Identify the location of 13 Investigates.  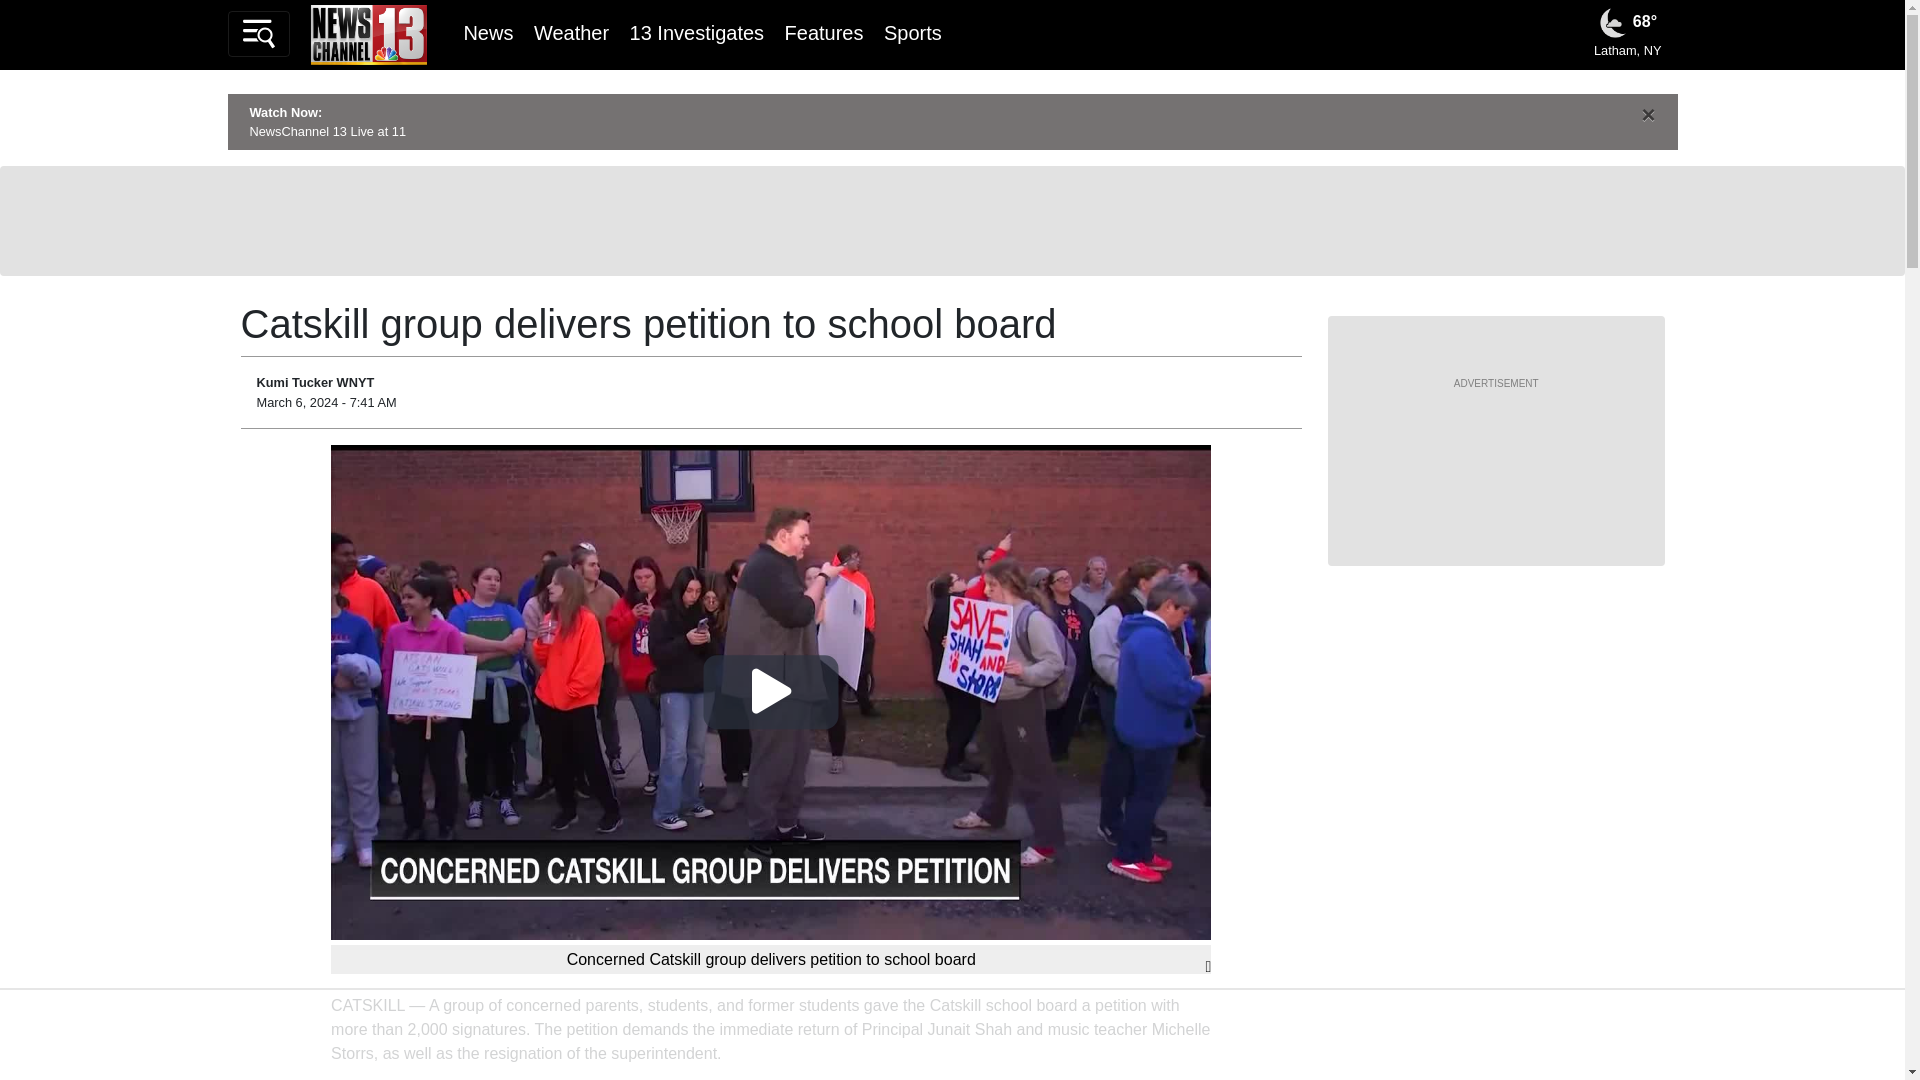
(696, 32).